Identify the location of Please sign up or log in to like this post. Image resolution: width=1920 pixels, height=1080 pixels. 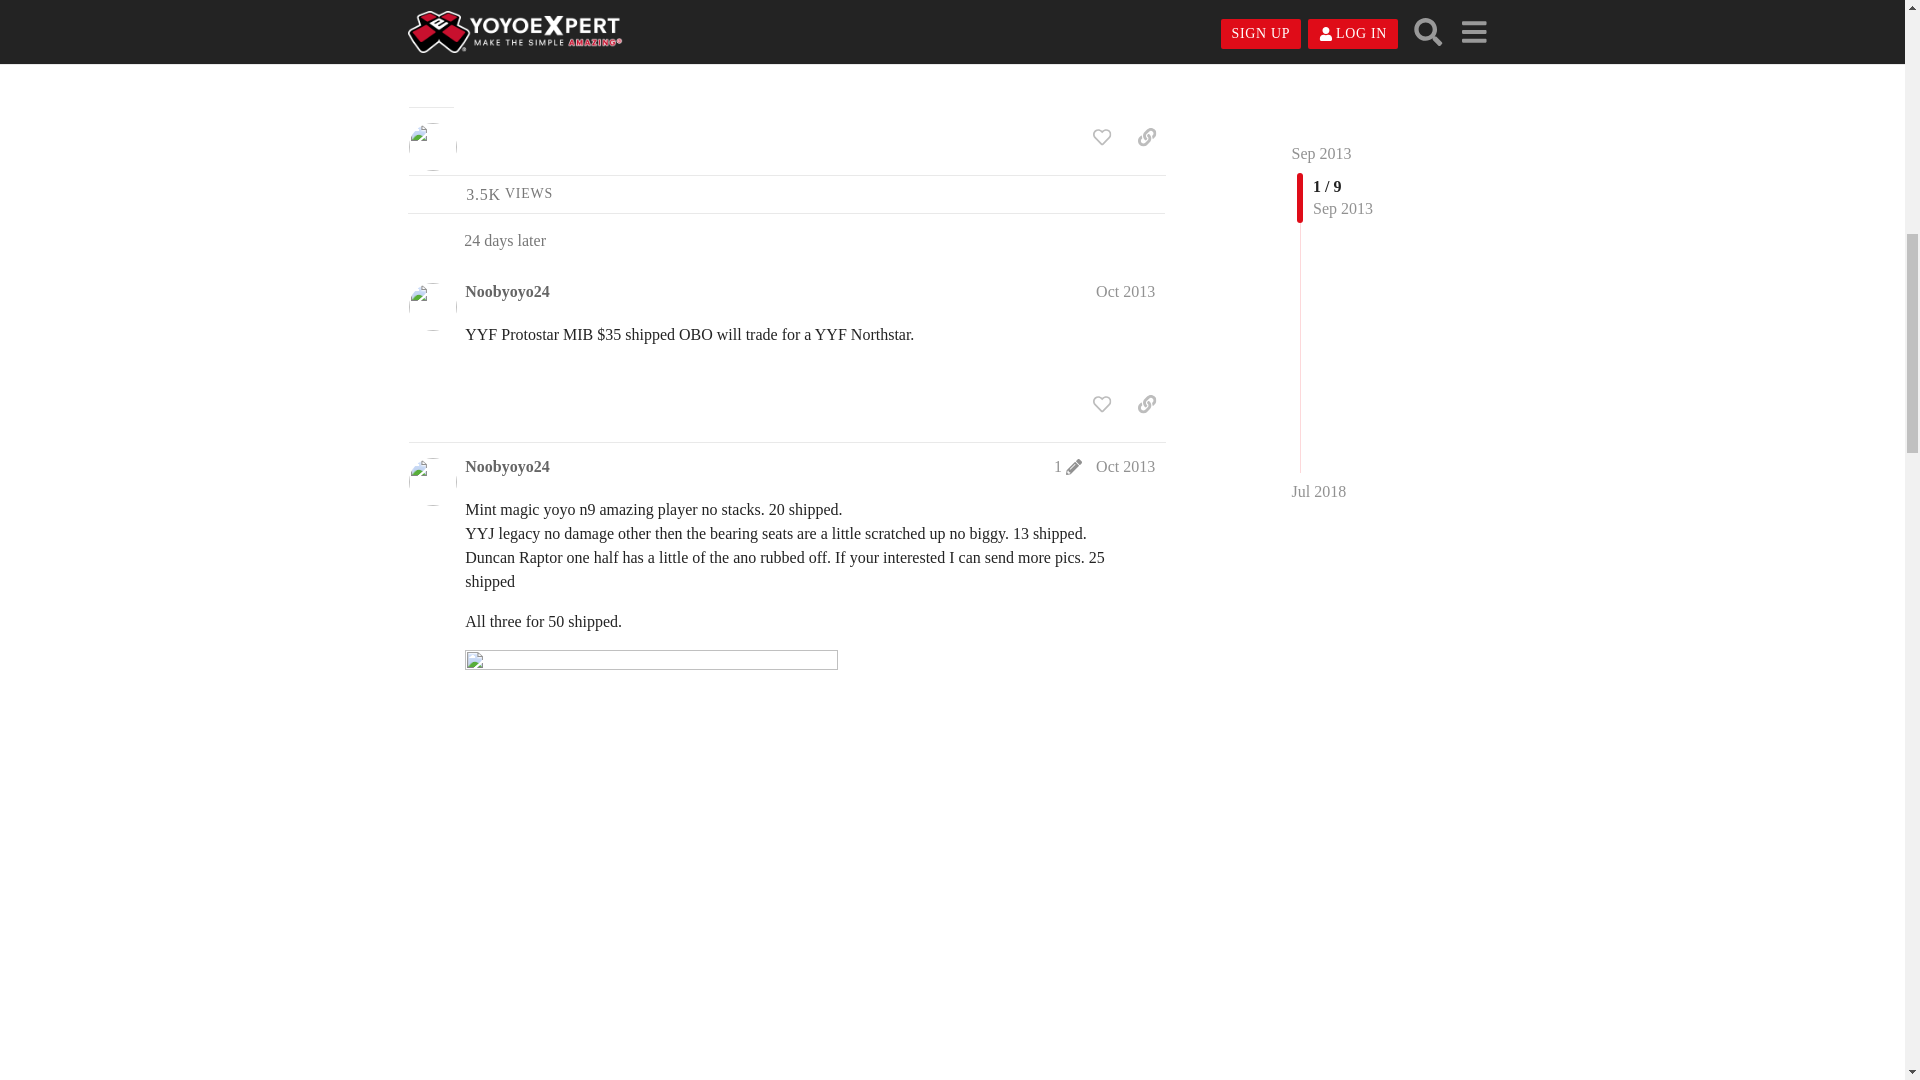
(506, 466).